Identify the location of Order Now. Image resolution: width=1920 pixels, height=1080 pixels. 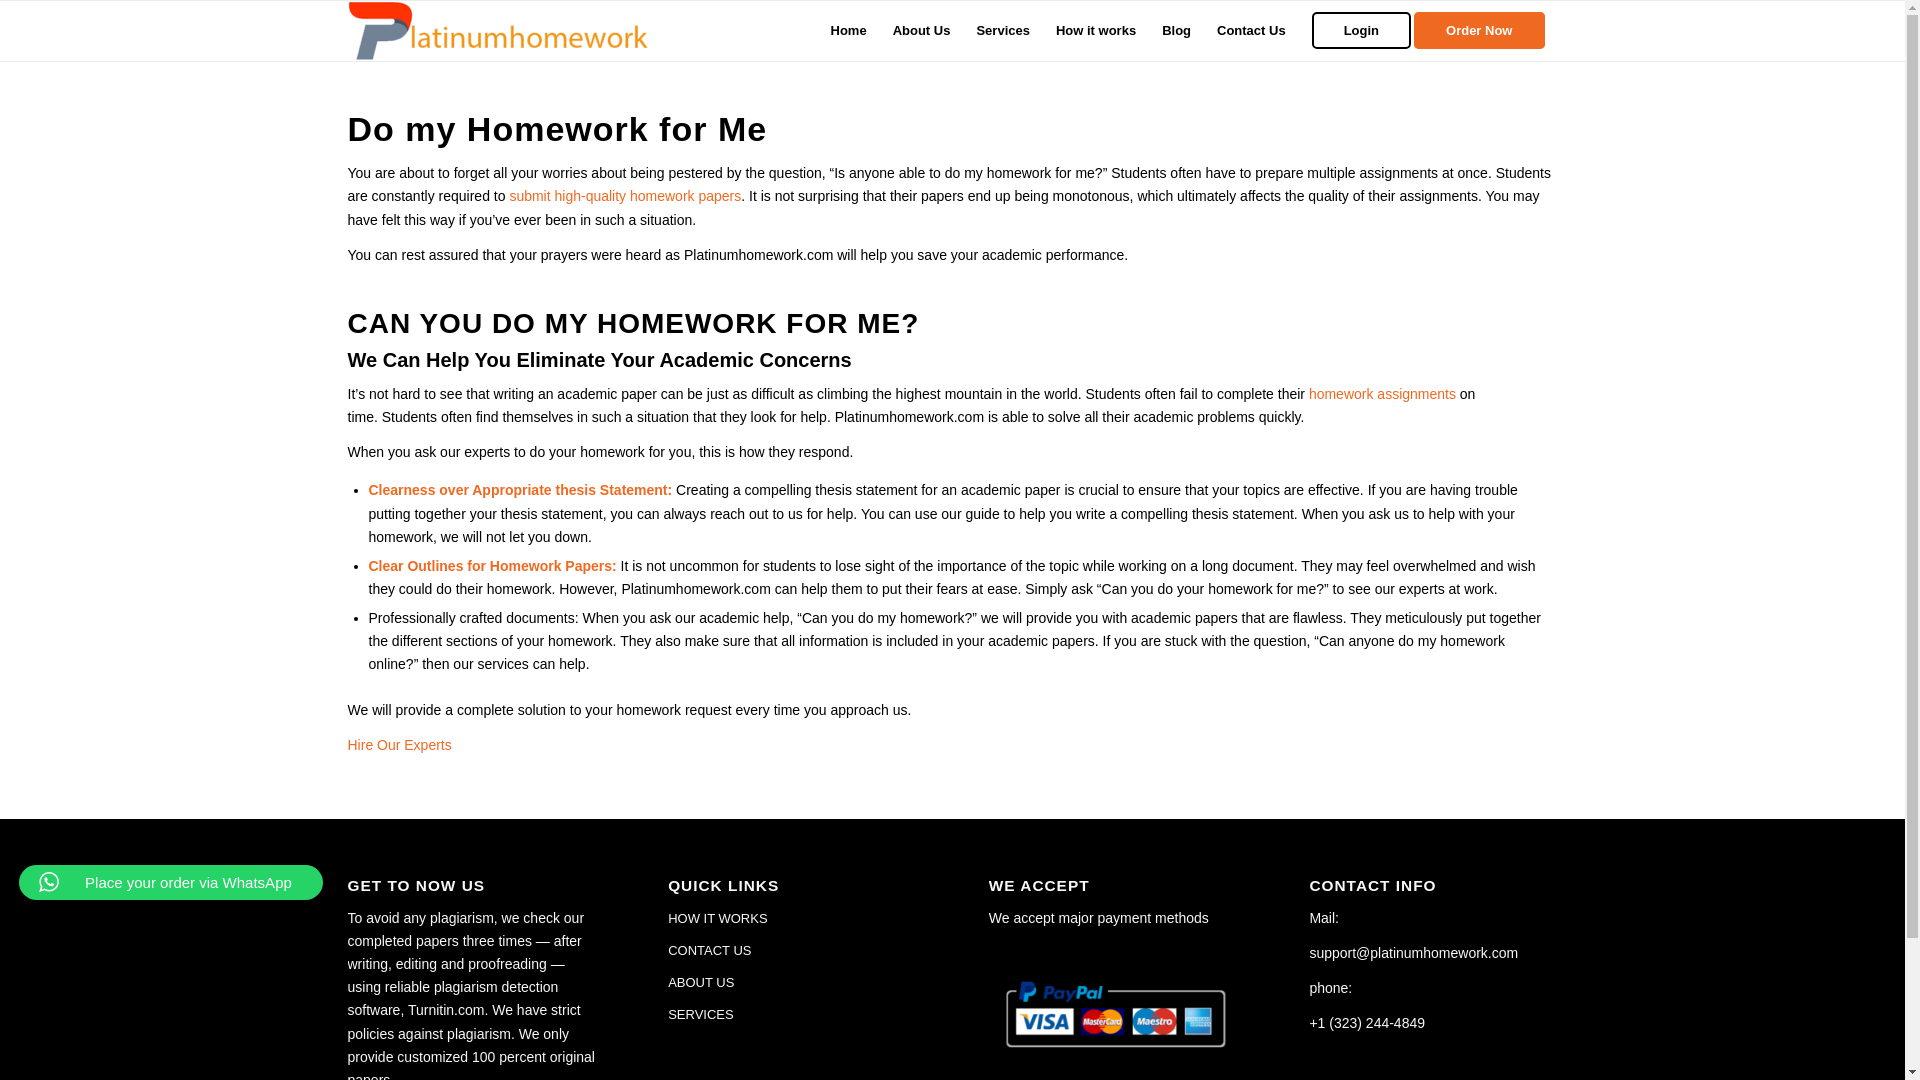
(1485, 30).